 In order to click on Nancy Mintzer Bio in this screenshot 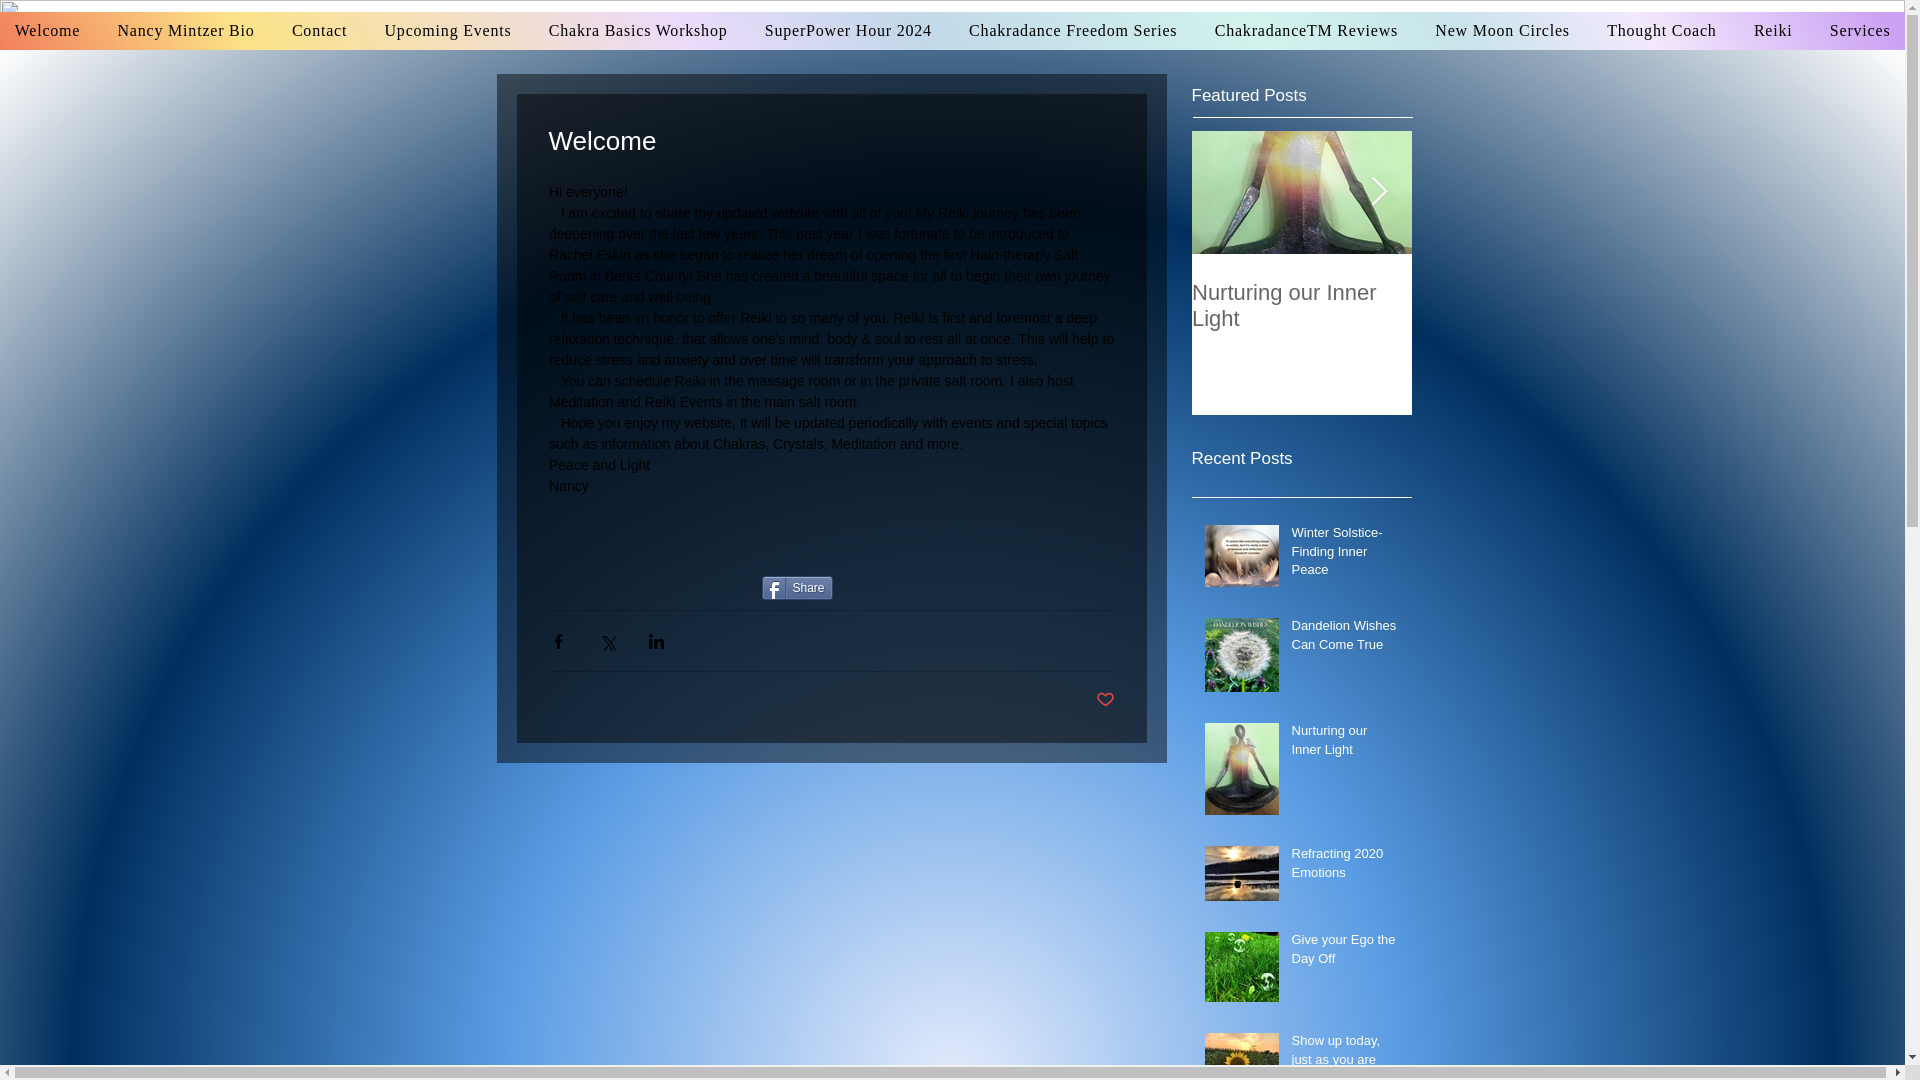, I will do `click(186, 30)`.